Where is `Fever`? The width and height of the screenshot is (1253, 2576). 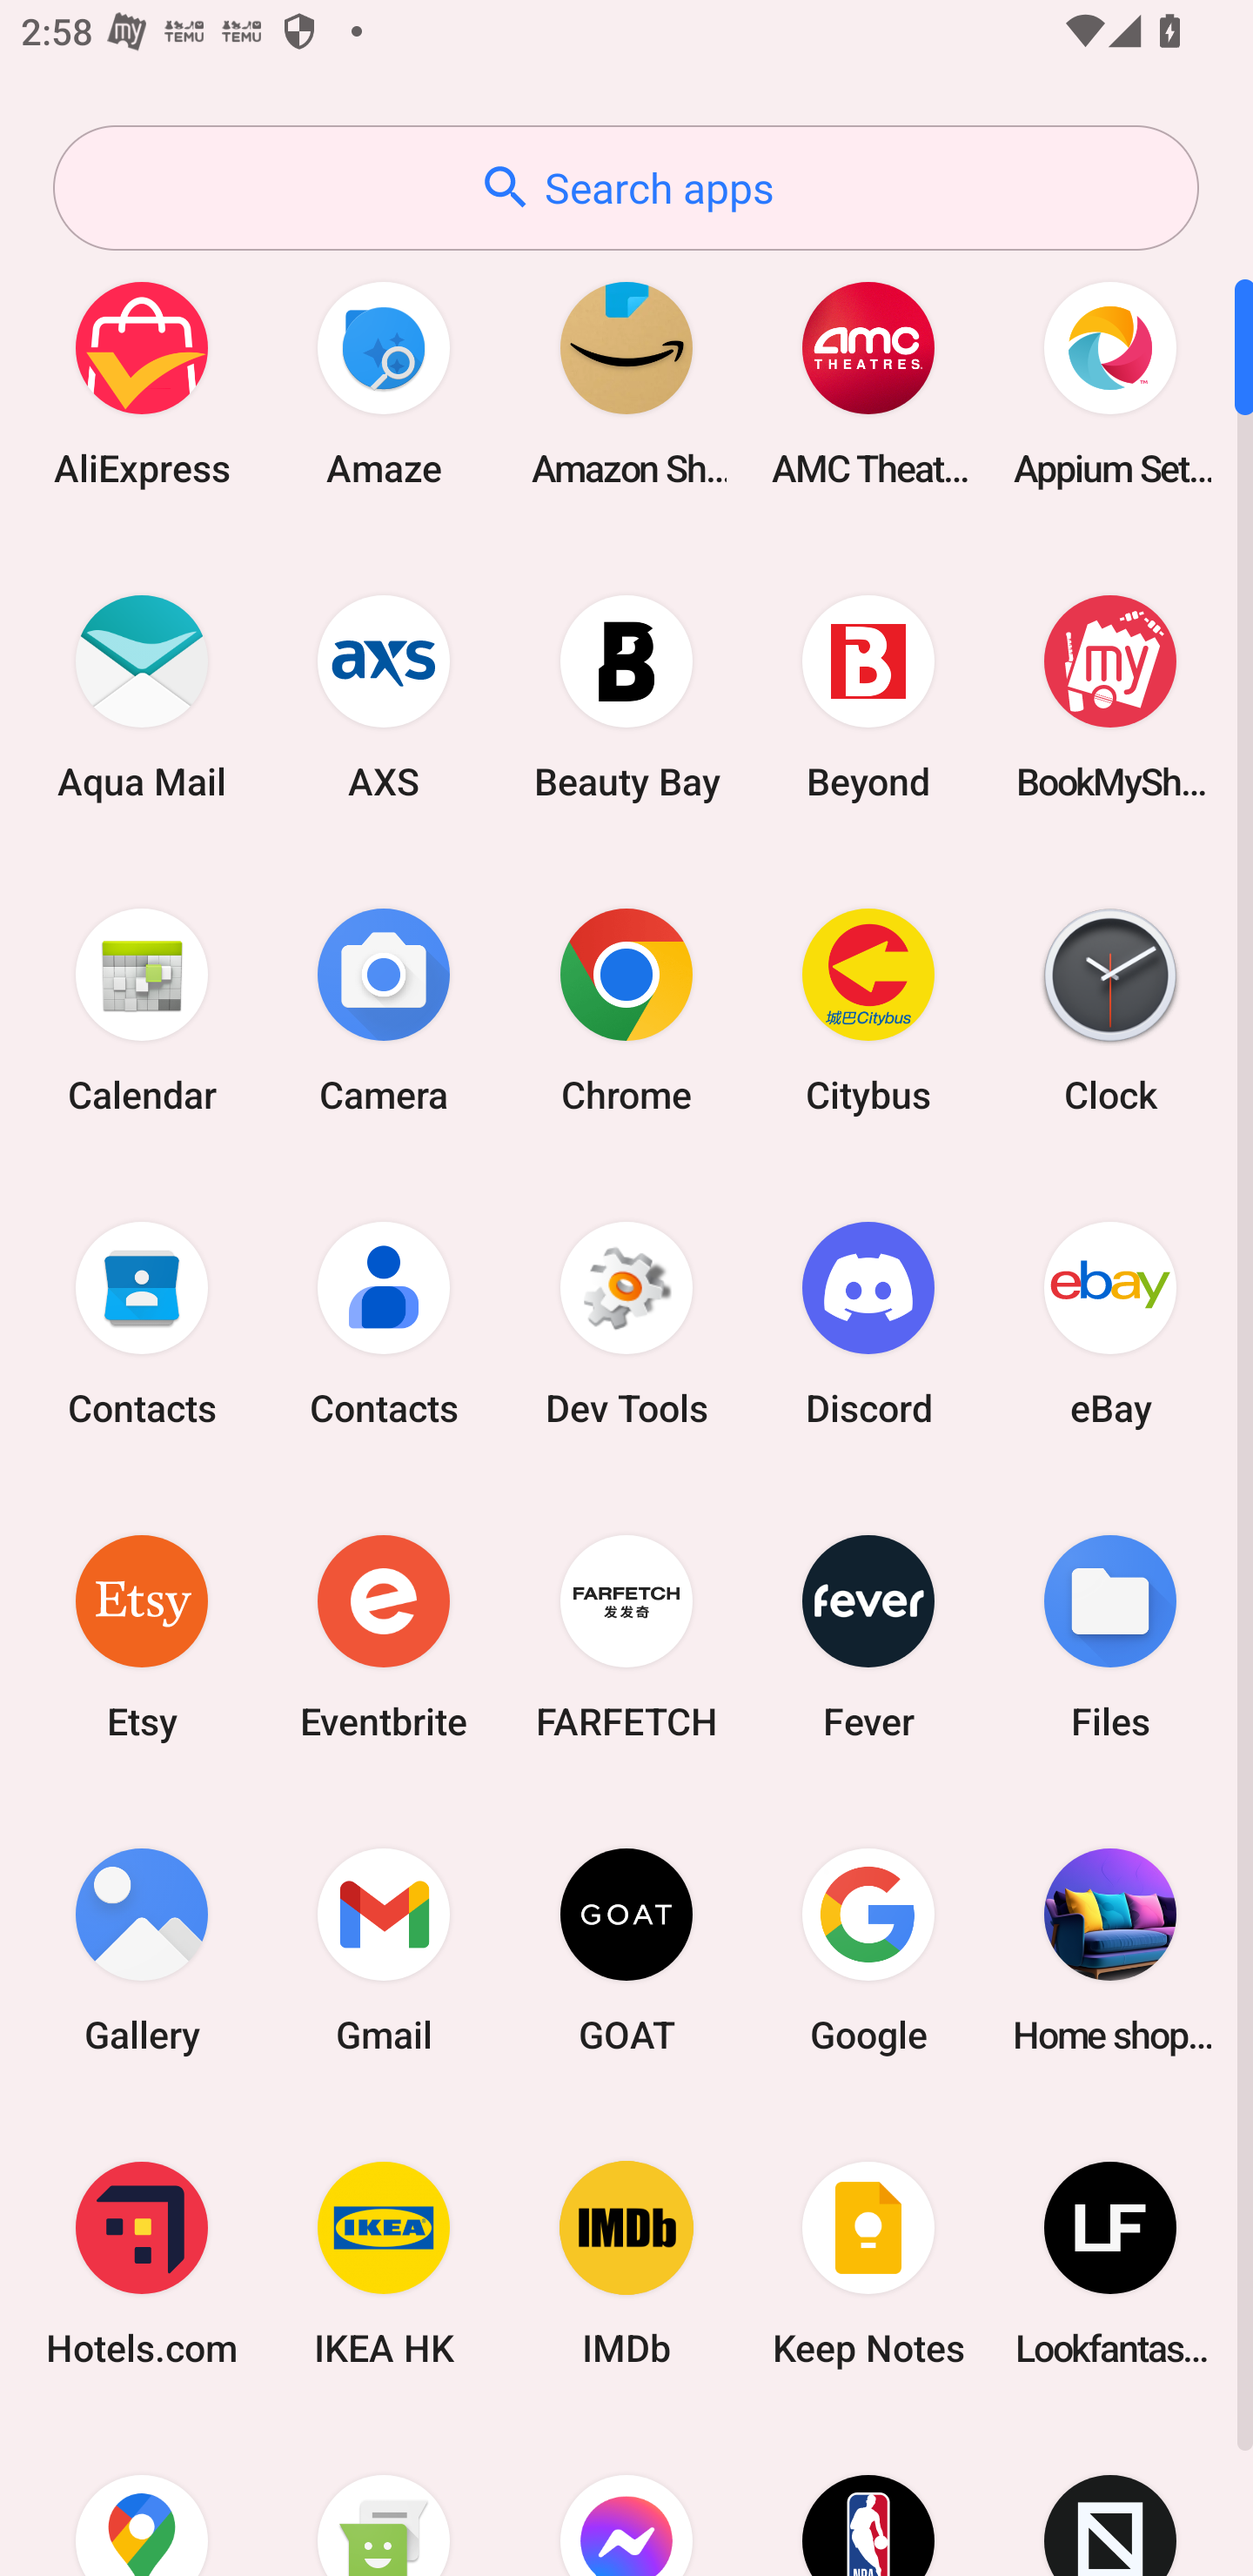
Fever is located at coordinates (868, 1636).